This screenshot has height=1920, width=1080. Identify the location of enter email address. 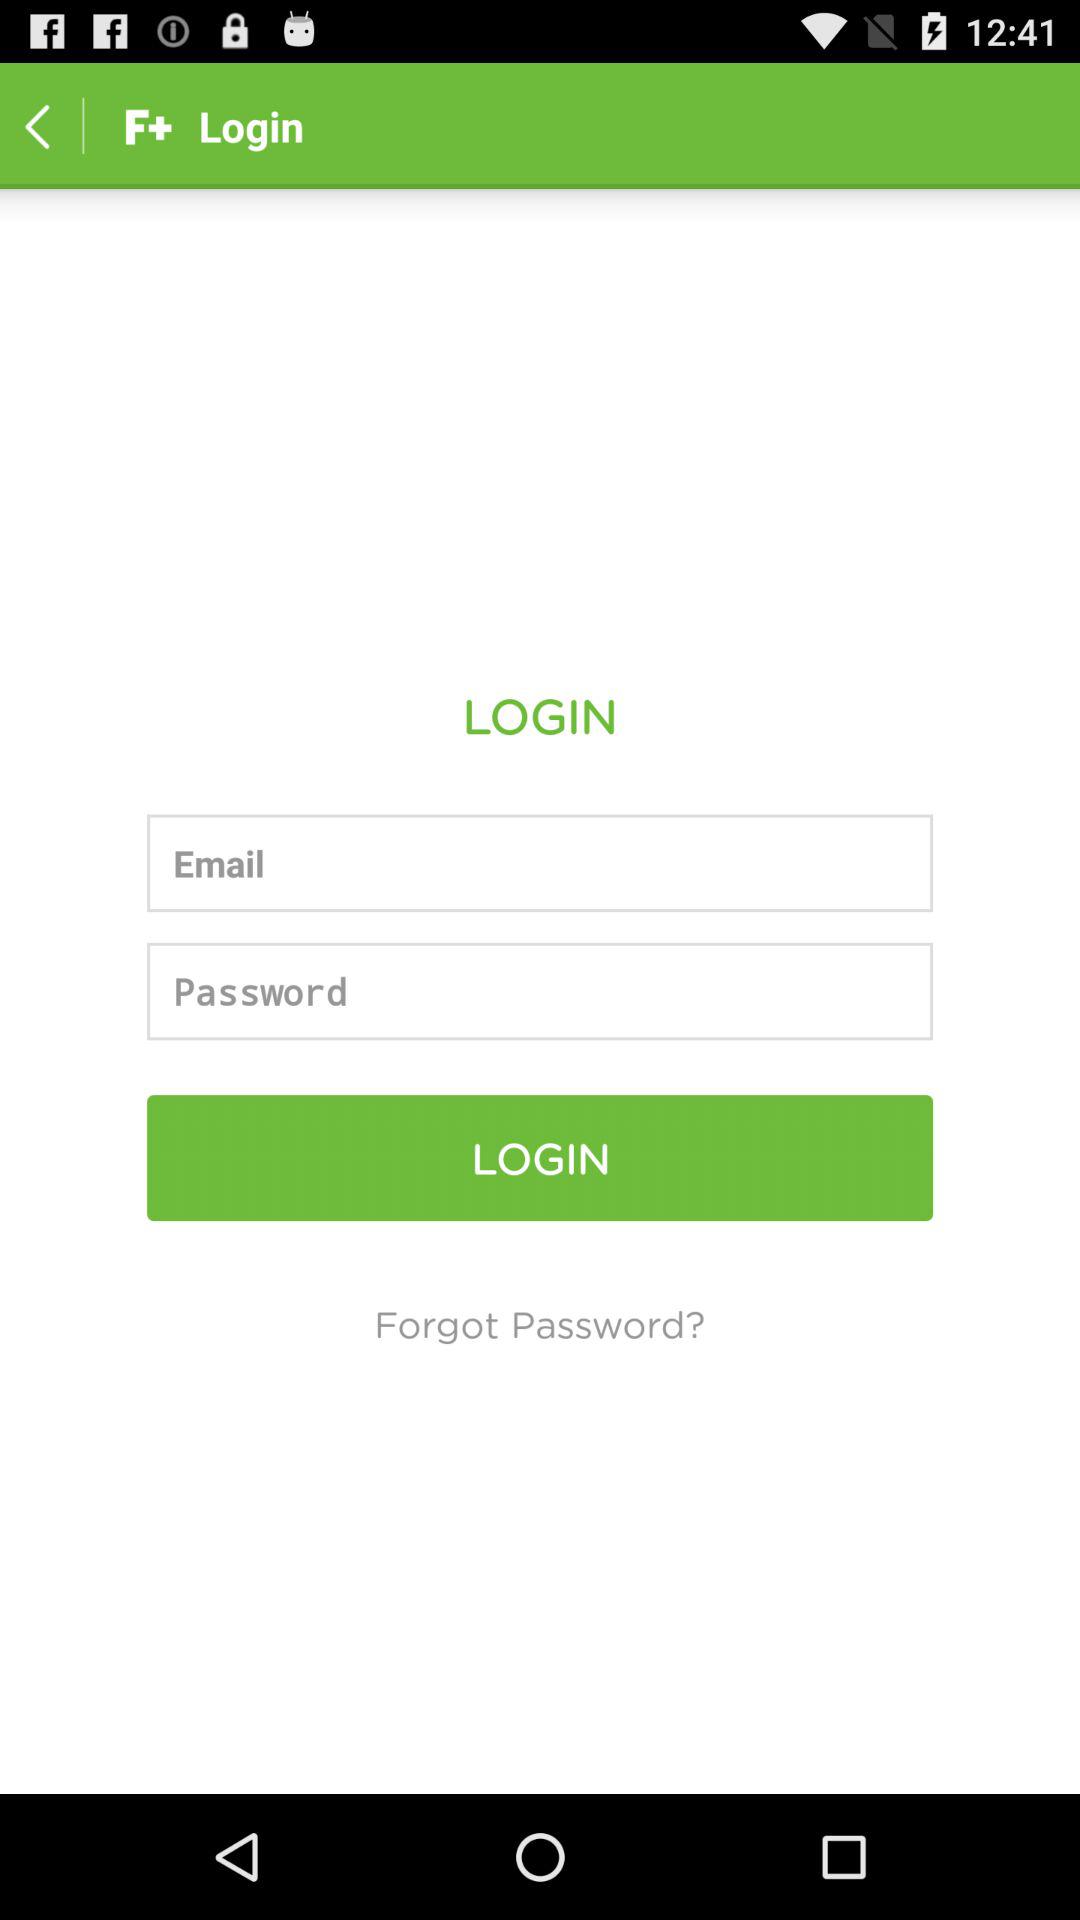
(540, 863).